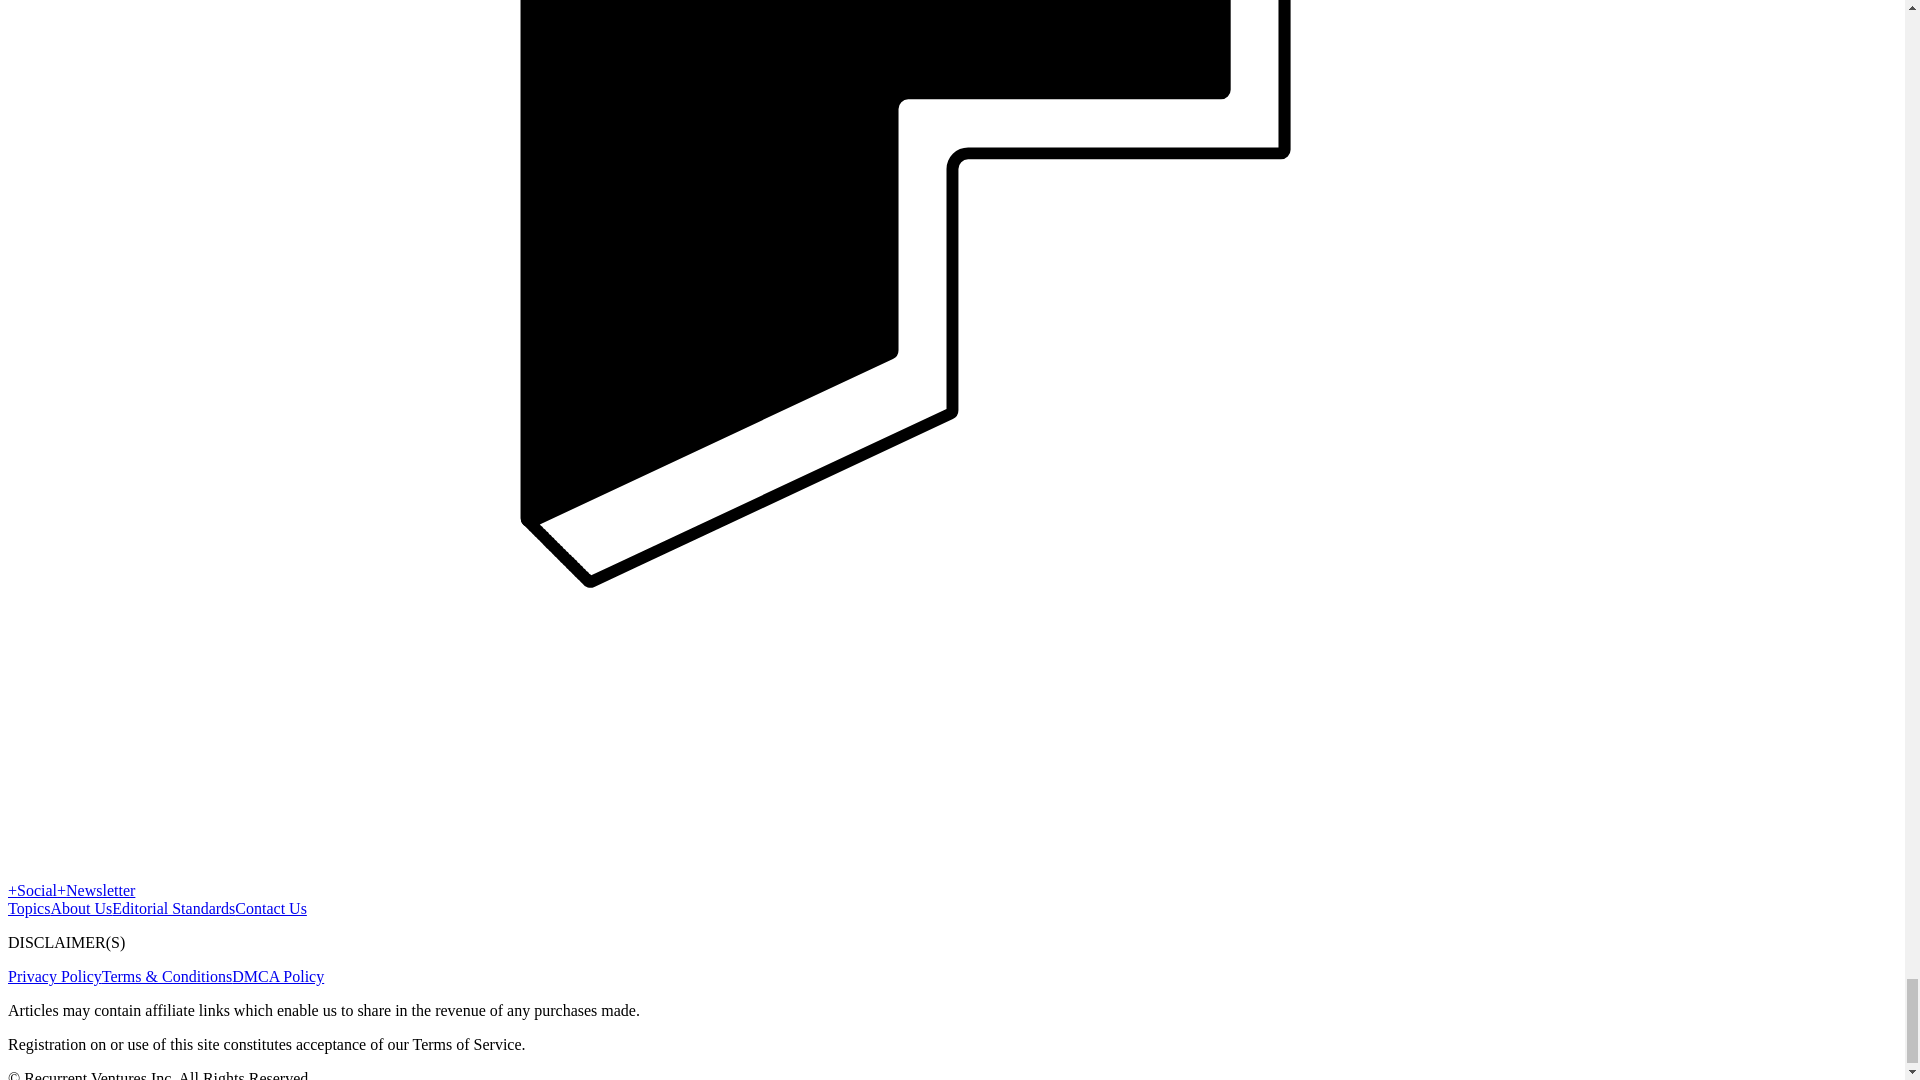 This screenshot has width=1920, height=1080. Describe the element at coordinates (28, 908) in the screenshot. I see `Topics` at that location.